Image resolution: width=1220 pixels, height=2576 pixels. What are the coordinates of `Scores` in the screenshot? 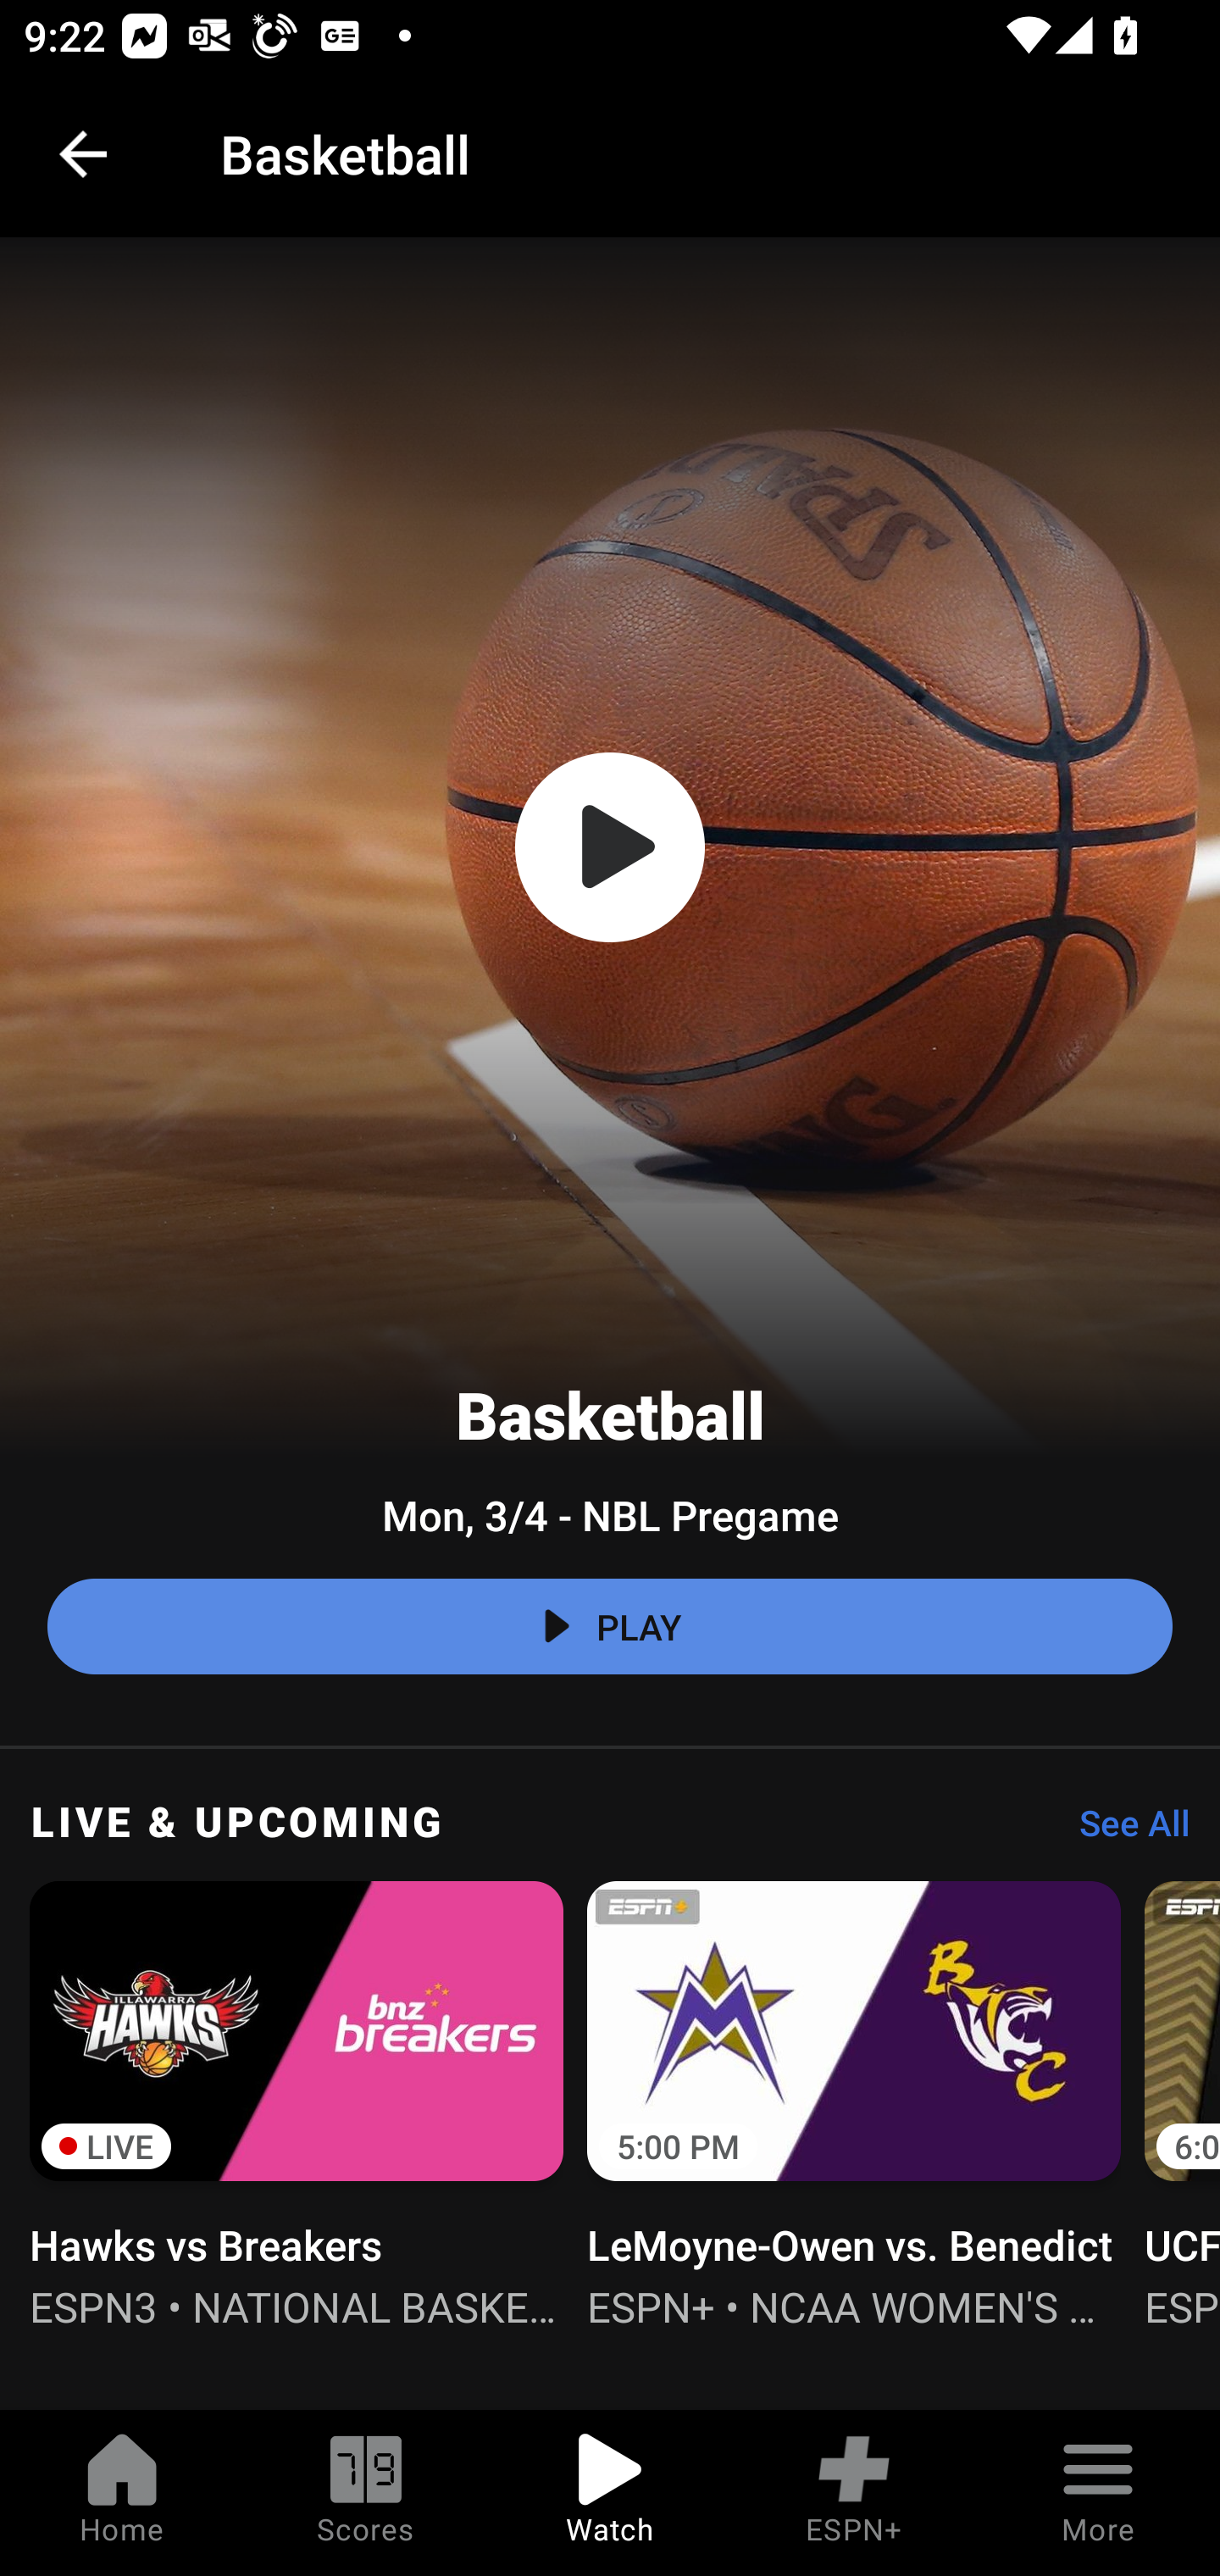 It's located at (366, 2493).